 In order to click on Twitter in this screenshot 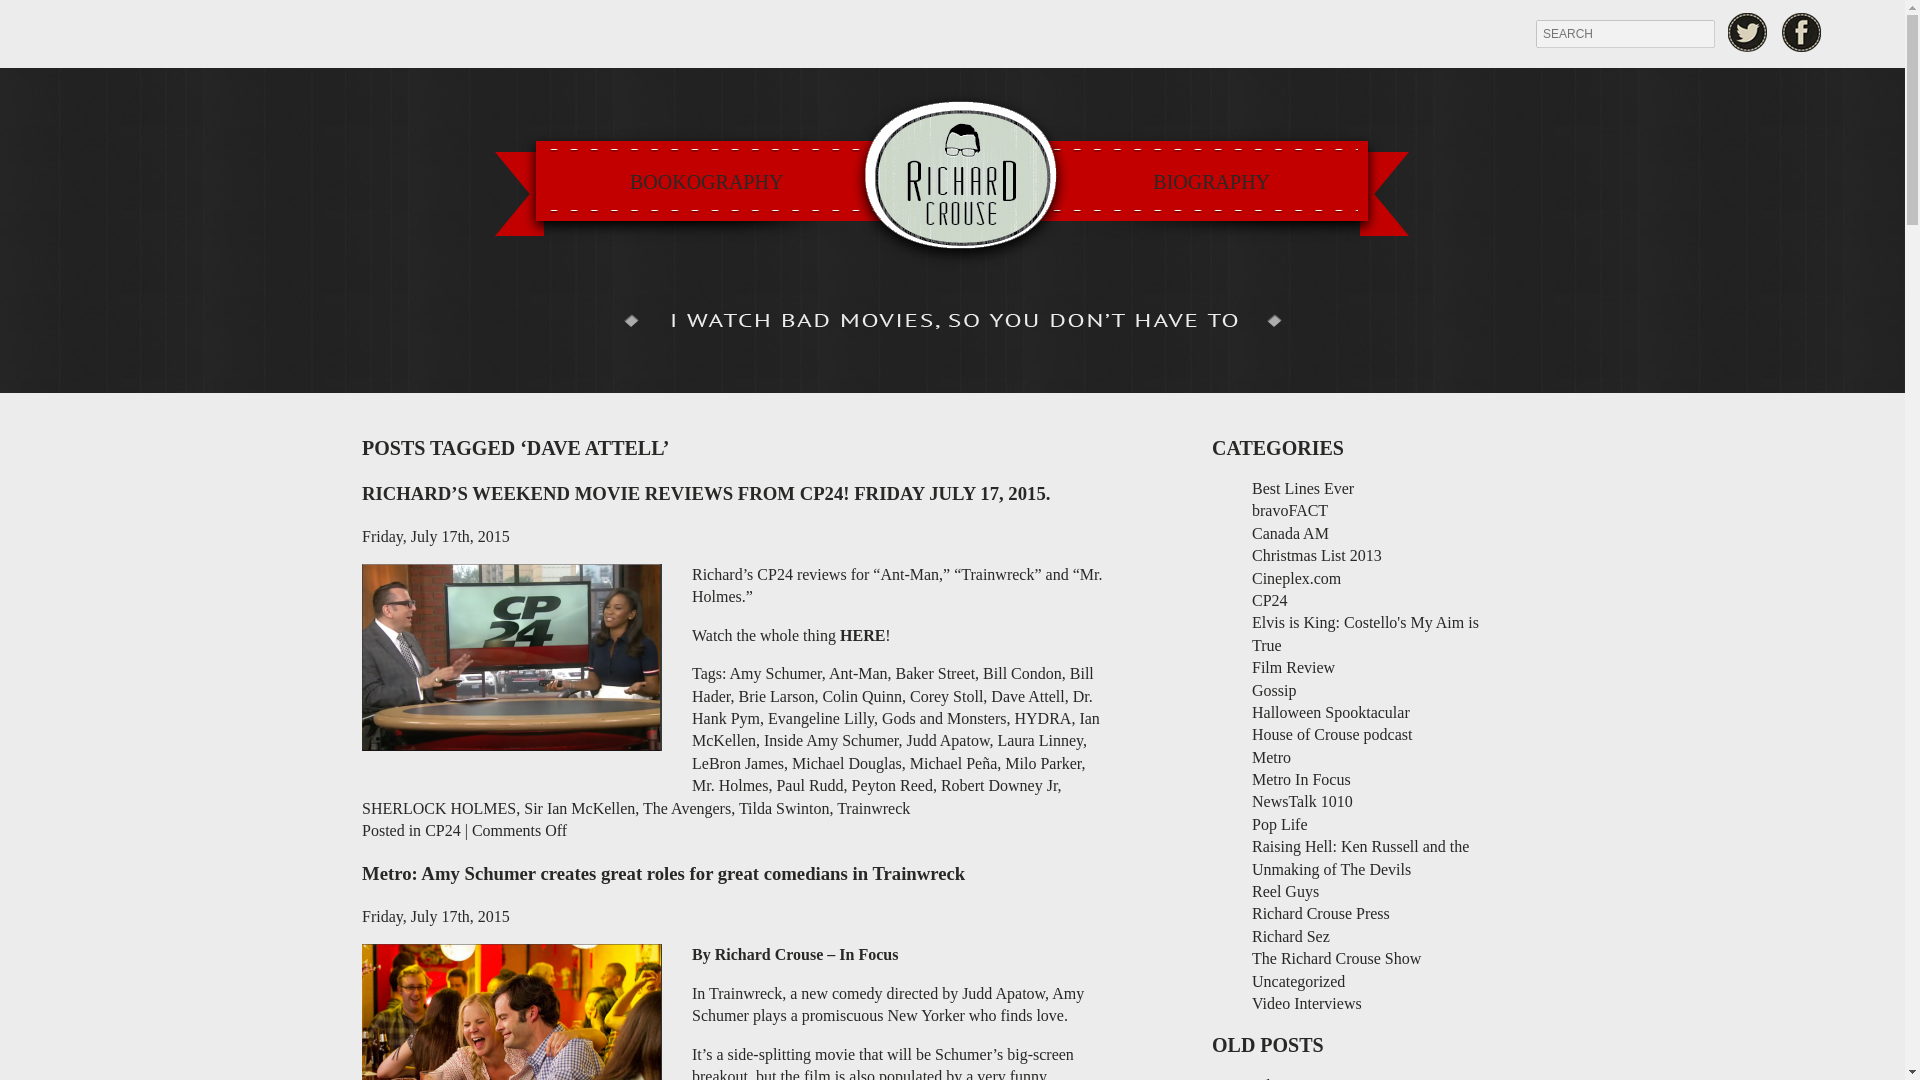, I will do `click(1747, 32)`.